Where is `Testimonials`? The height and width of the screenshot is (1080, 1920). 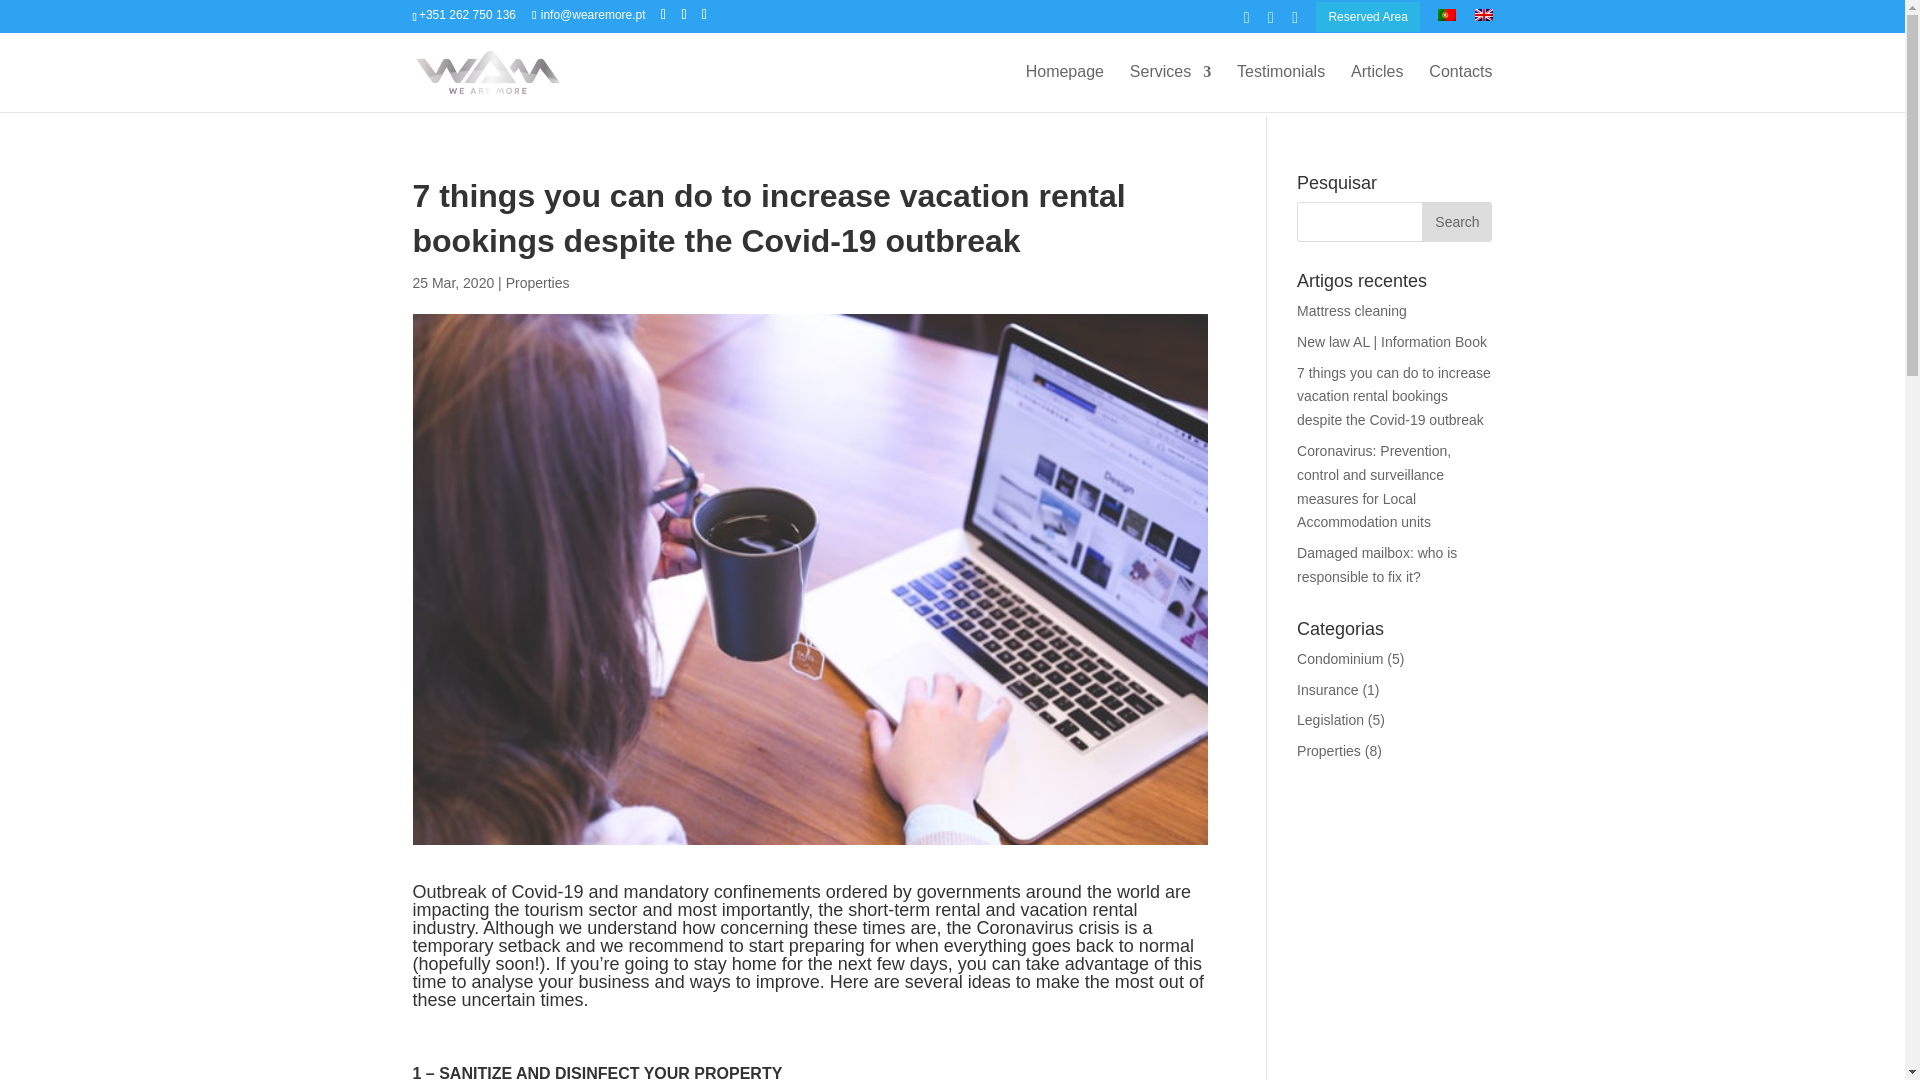 Testimonials is located at coordinates (1280, 88).